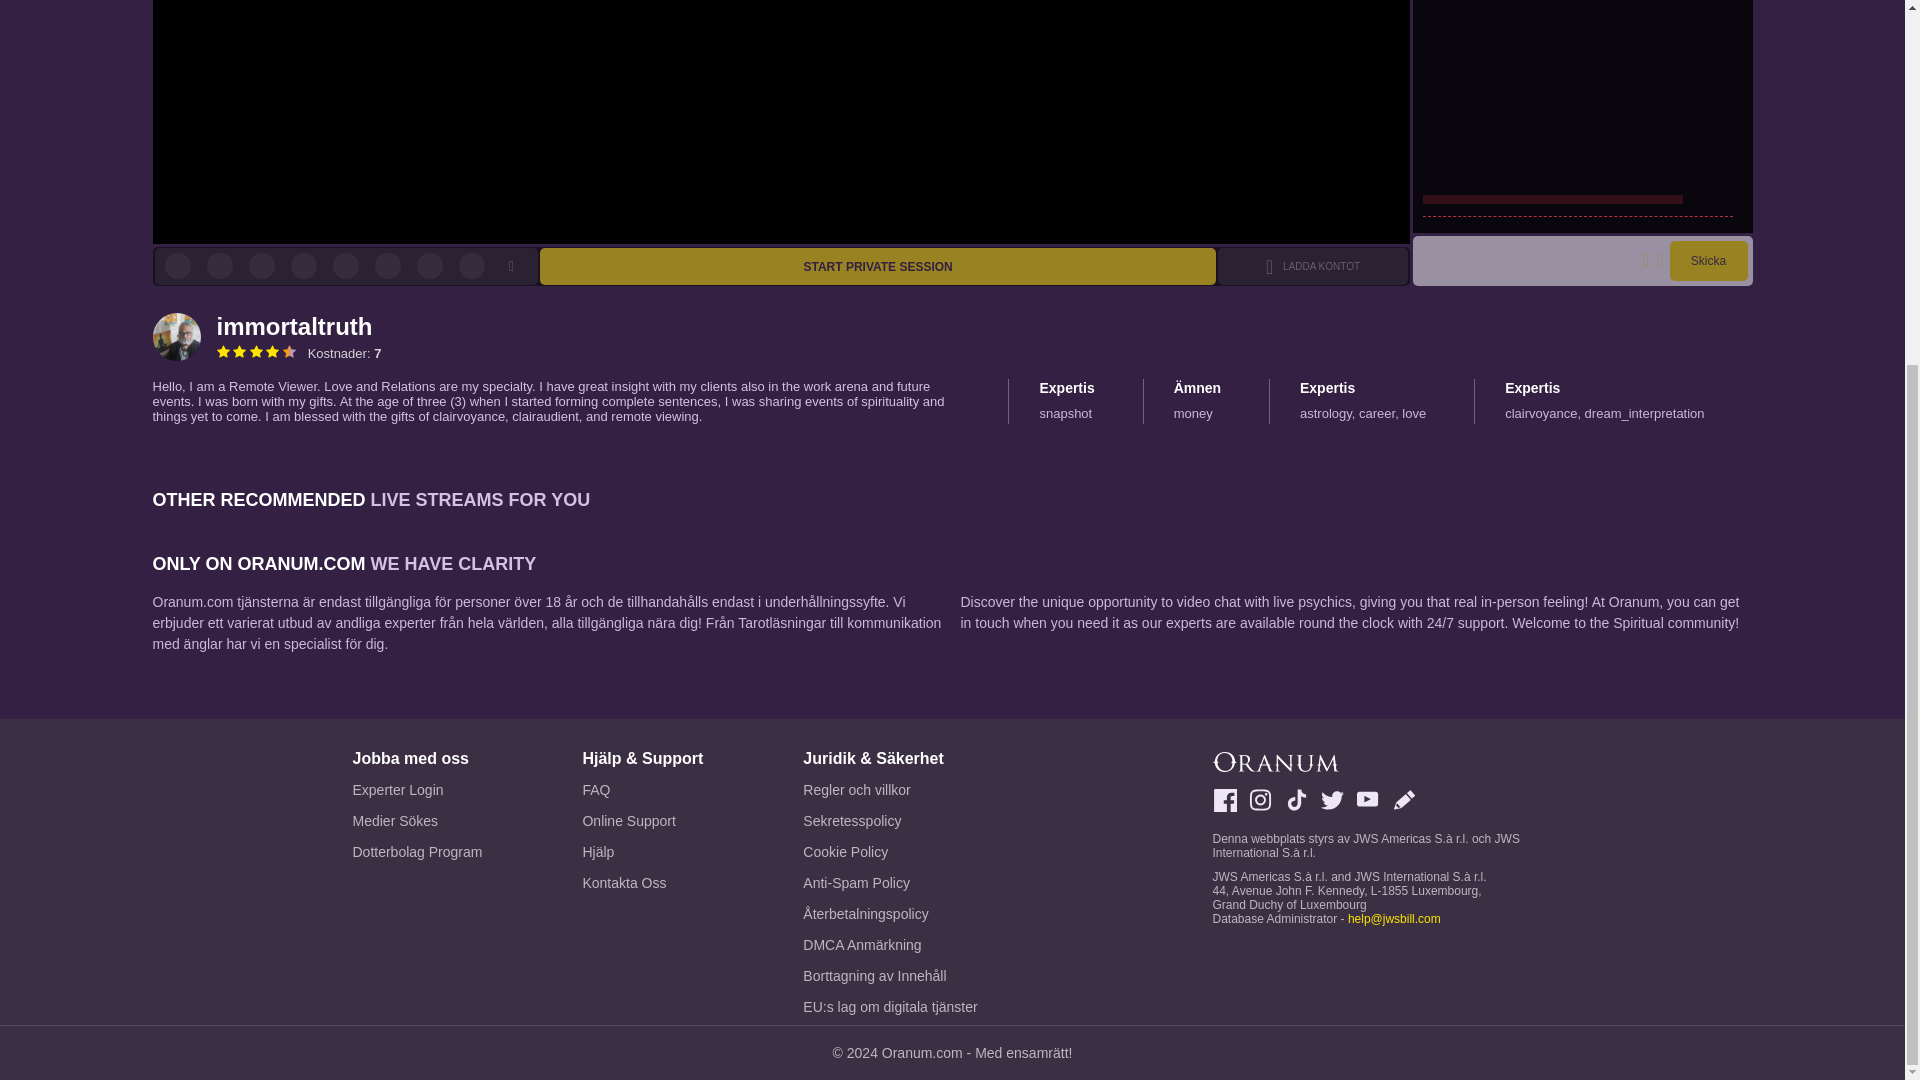 This screenshot has width=1920, height=1080. I want to click on Online Support, so click(642, 820).